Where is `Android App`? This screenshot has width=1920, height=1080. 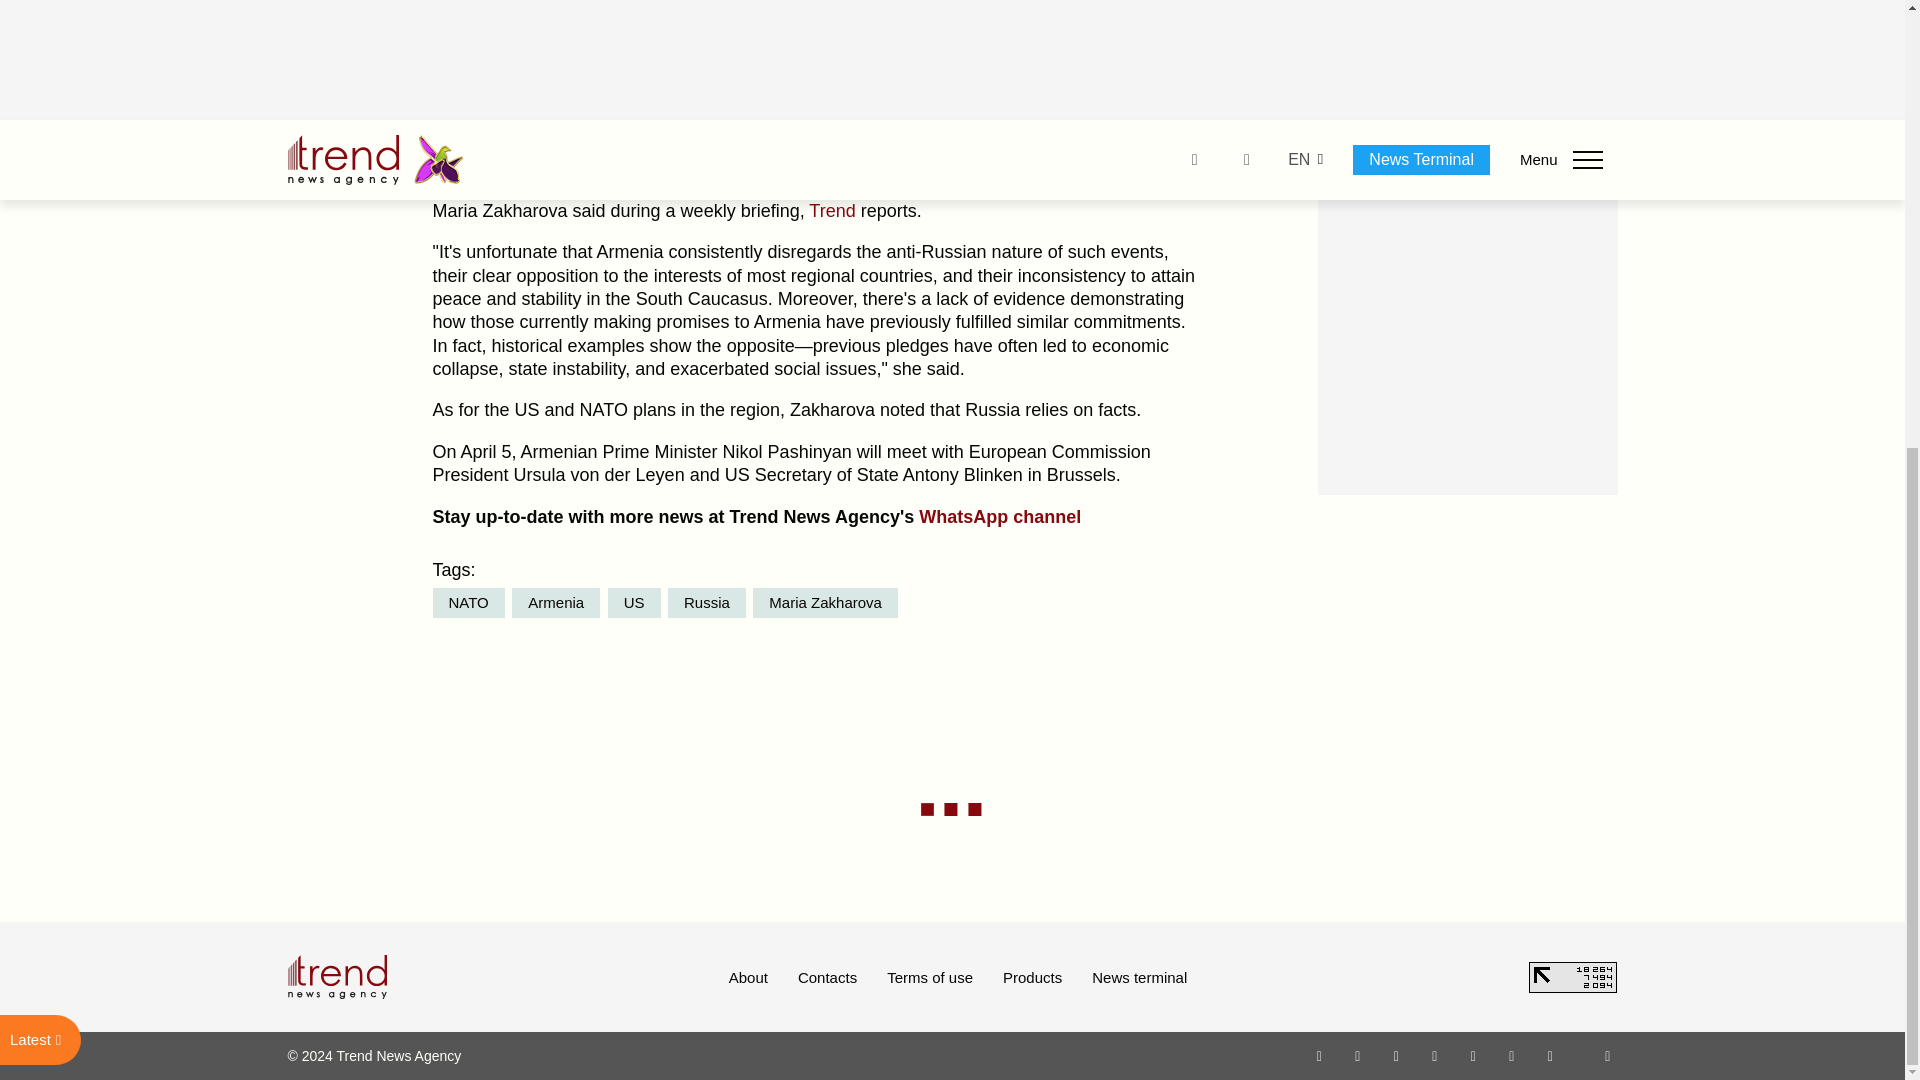
Android App is located at coordinates (1550, 1055).